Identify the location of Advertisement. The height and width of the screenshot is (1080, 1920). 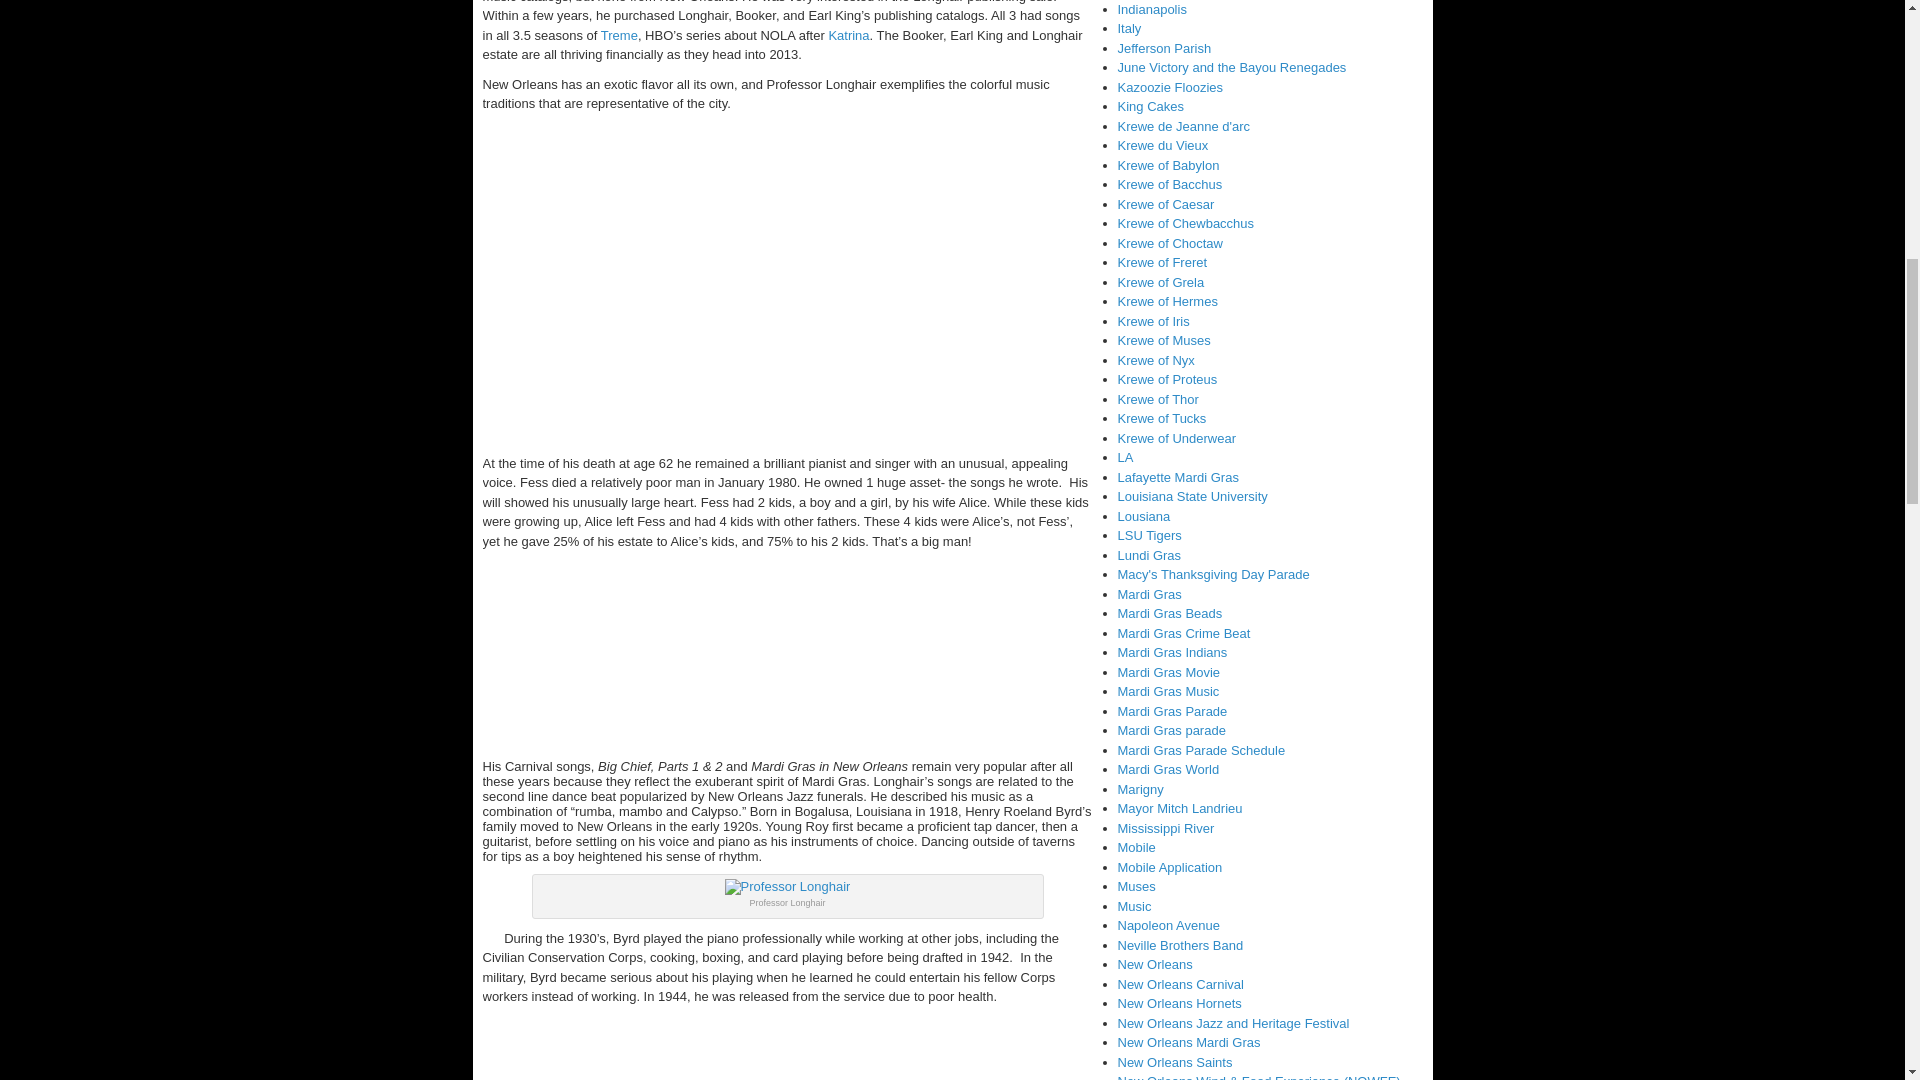
(845, 711).